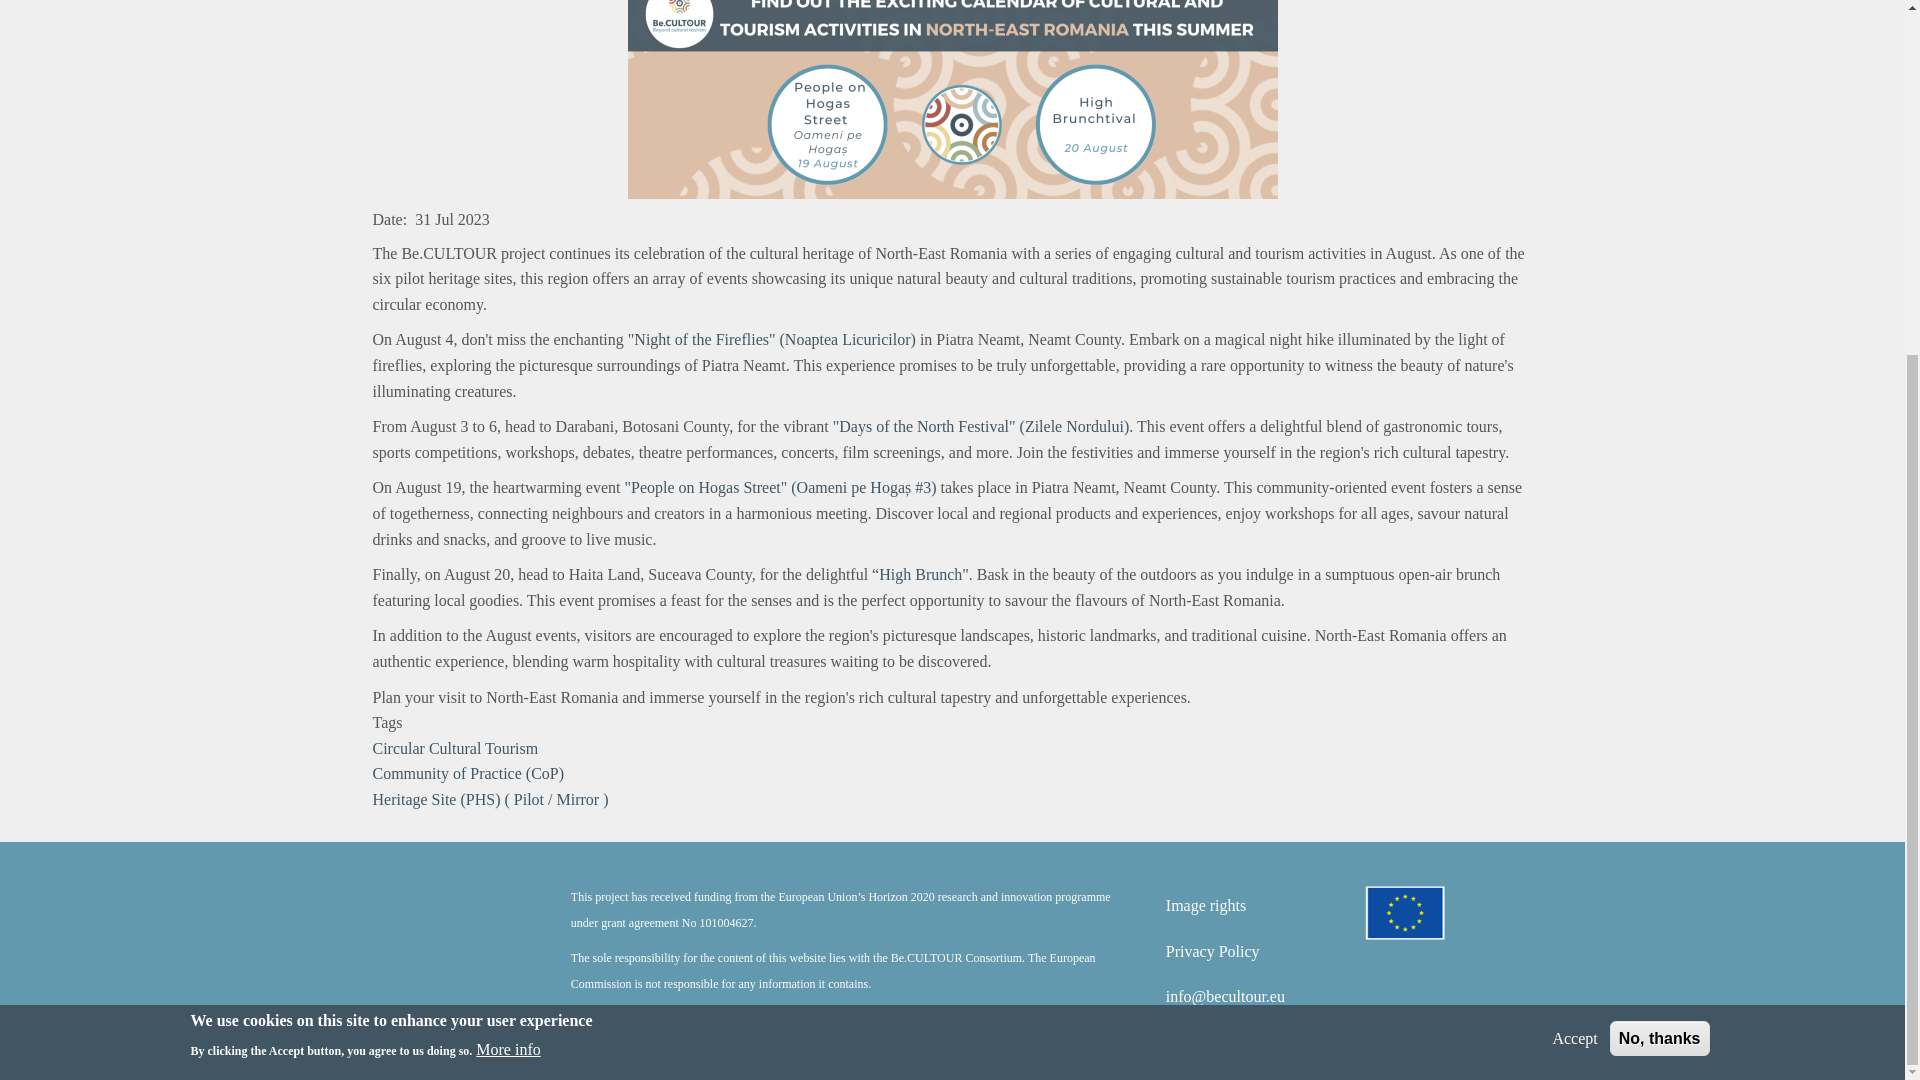 The width and height of the screenshot is (1920, 1080). What do you see at coordinates (1206, 905) in the screenshot?
I see `Image rights` at bounding box center [1206, 905].